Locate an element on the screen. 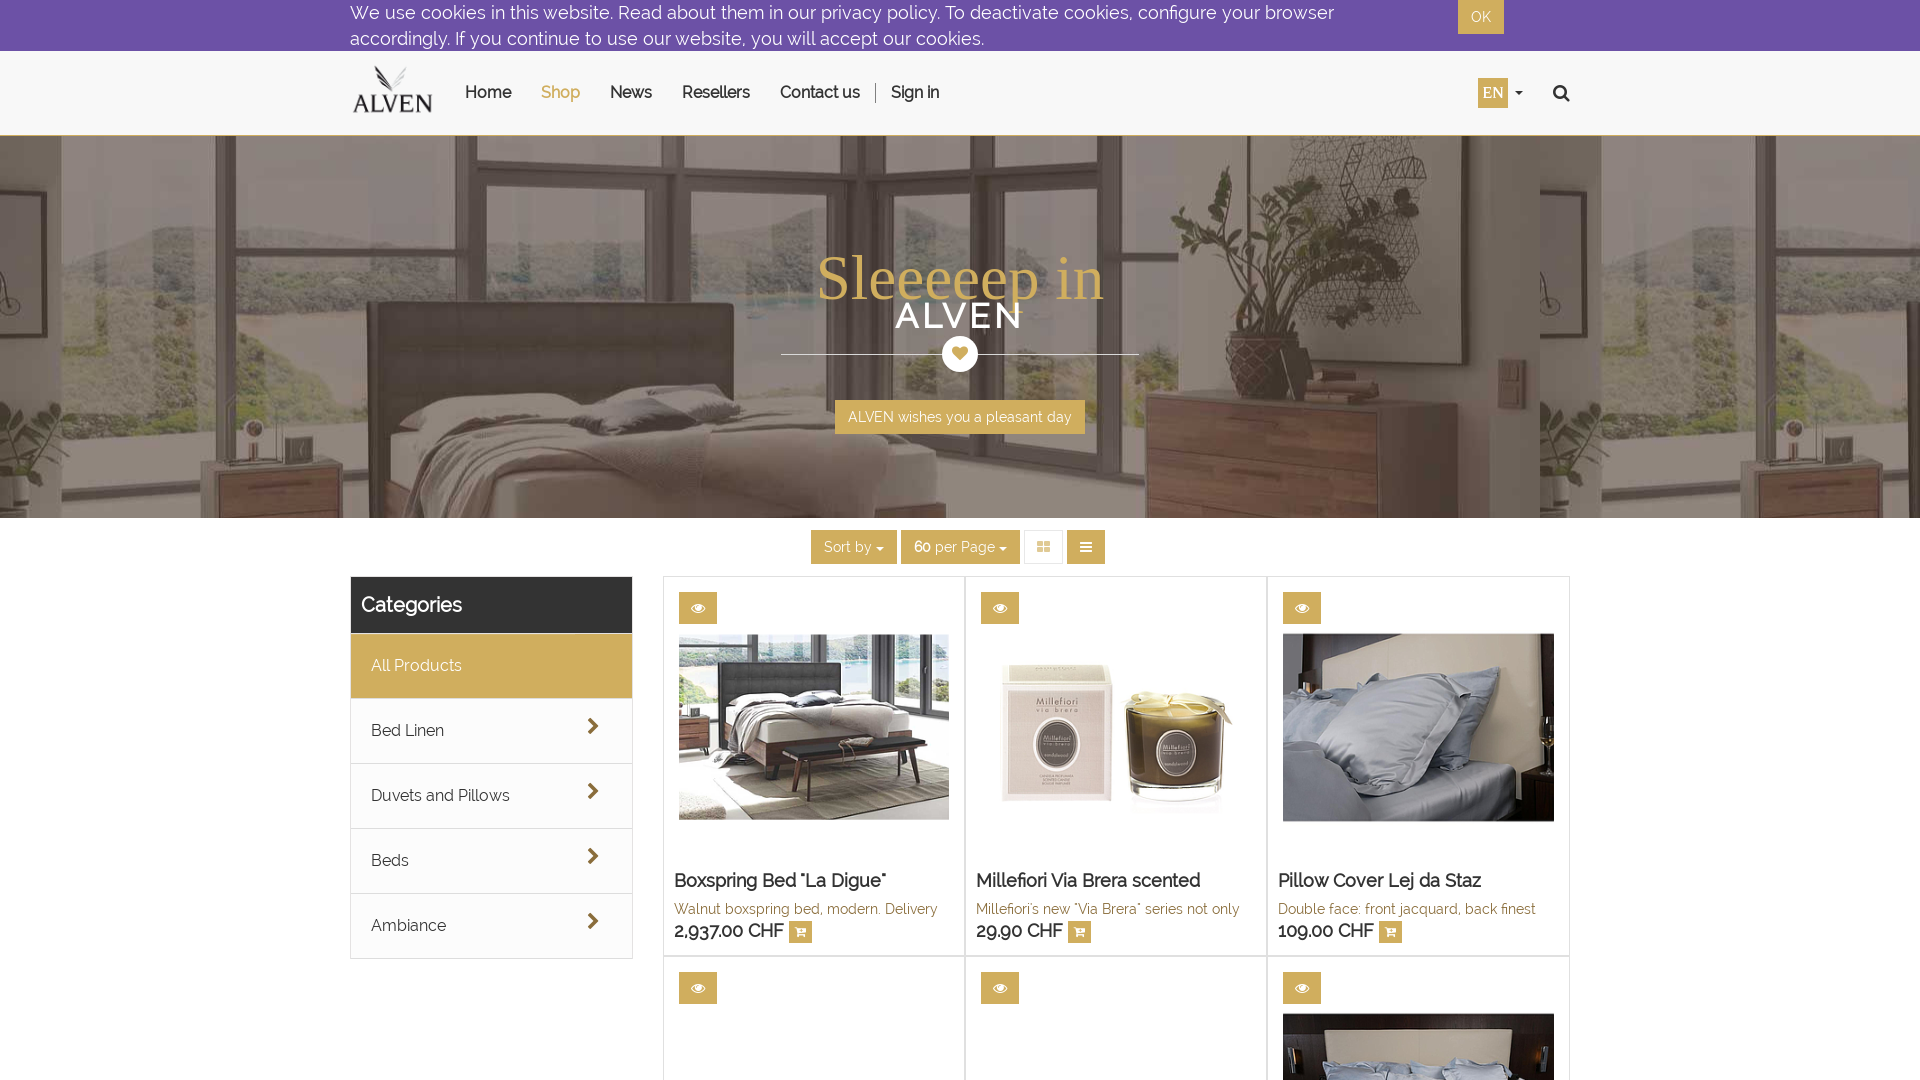 This screenshot has height=1080, width=1920. Quick view is located at coordinates (697, 608).